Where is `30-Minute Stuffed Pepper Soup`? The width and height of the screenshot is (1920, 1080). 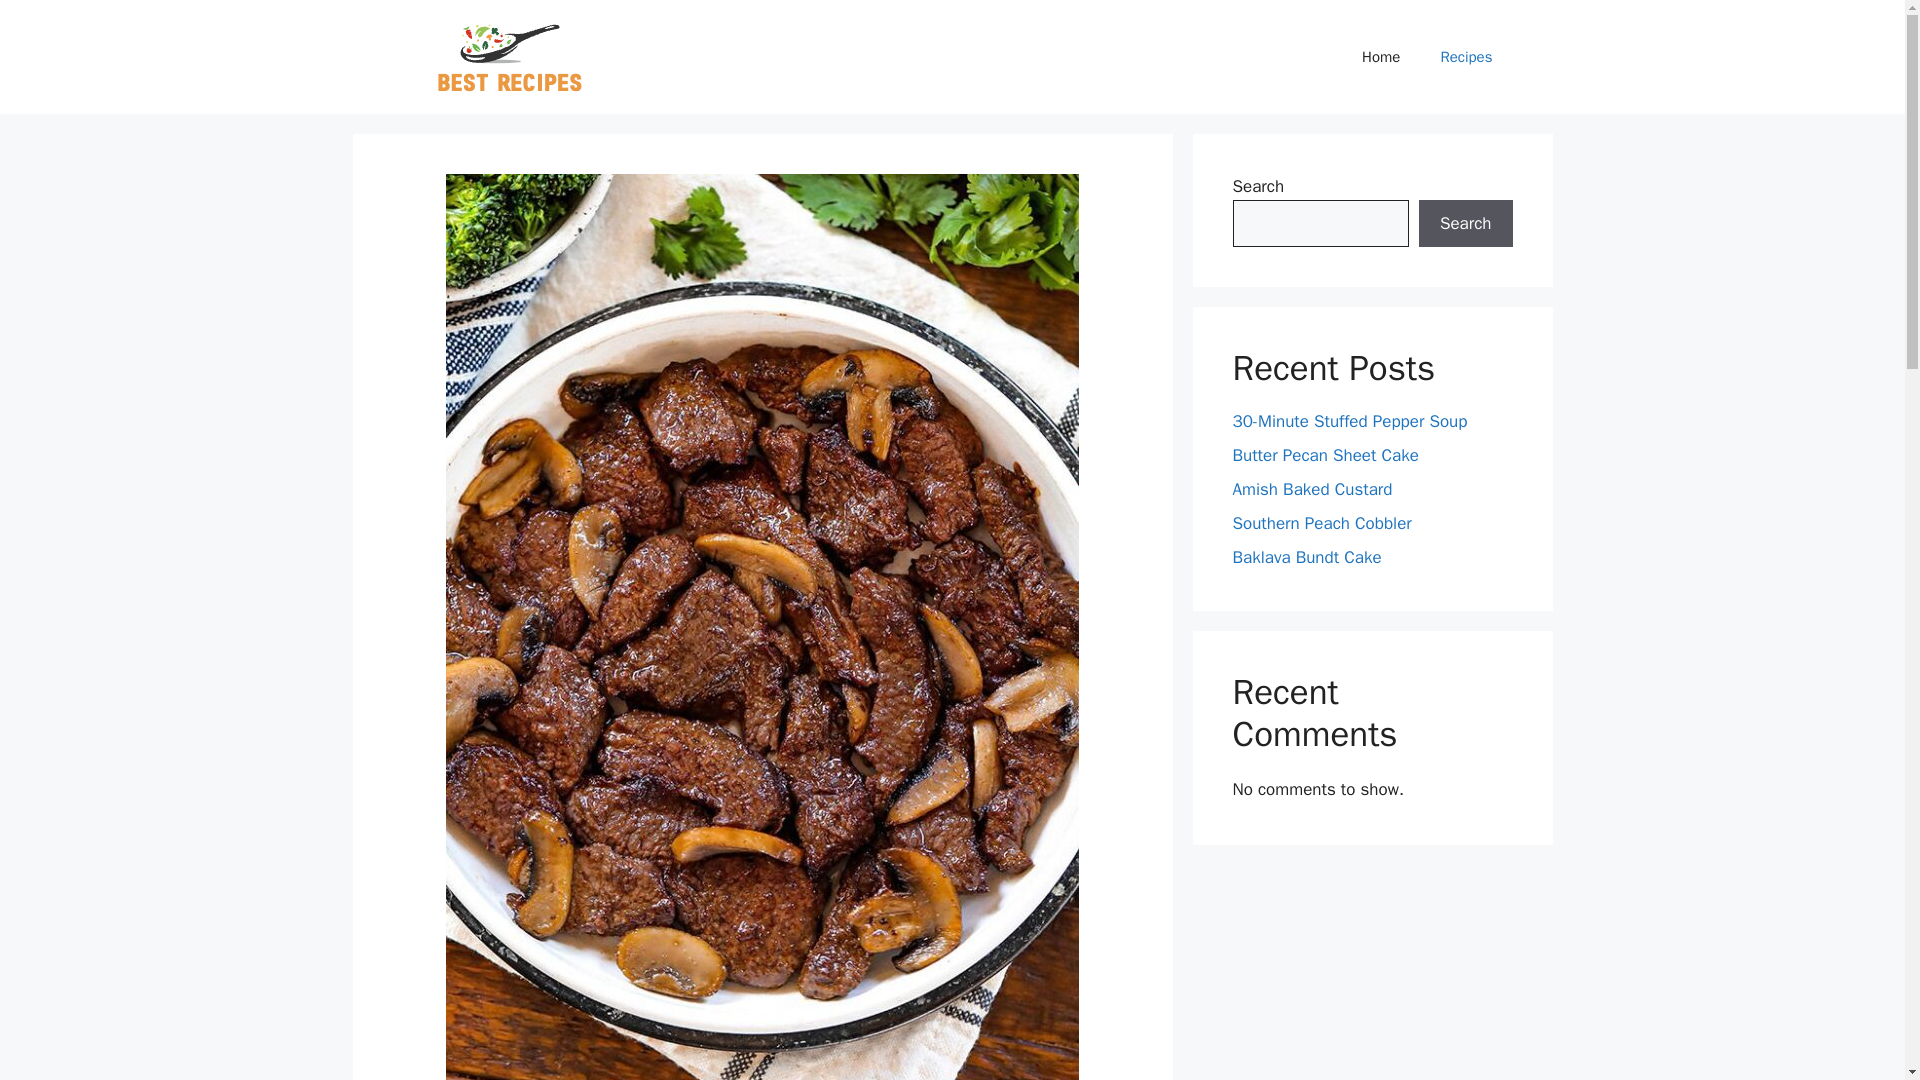 30-Minute Stuffed Pepper Soup is located at coordinates (1349, 422).